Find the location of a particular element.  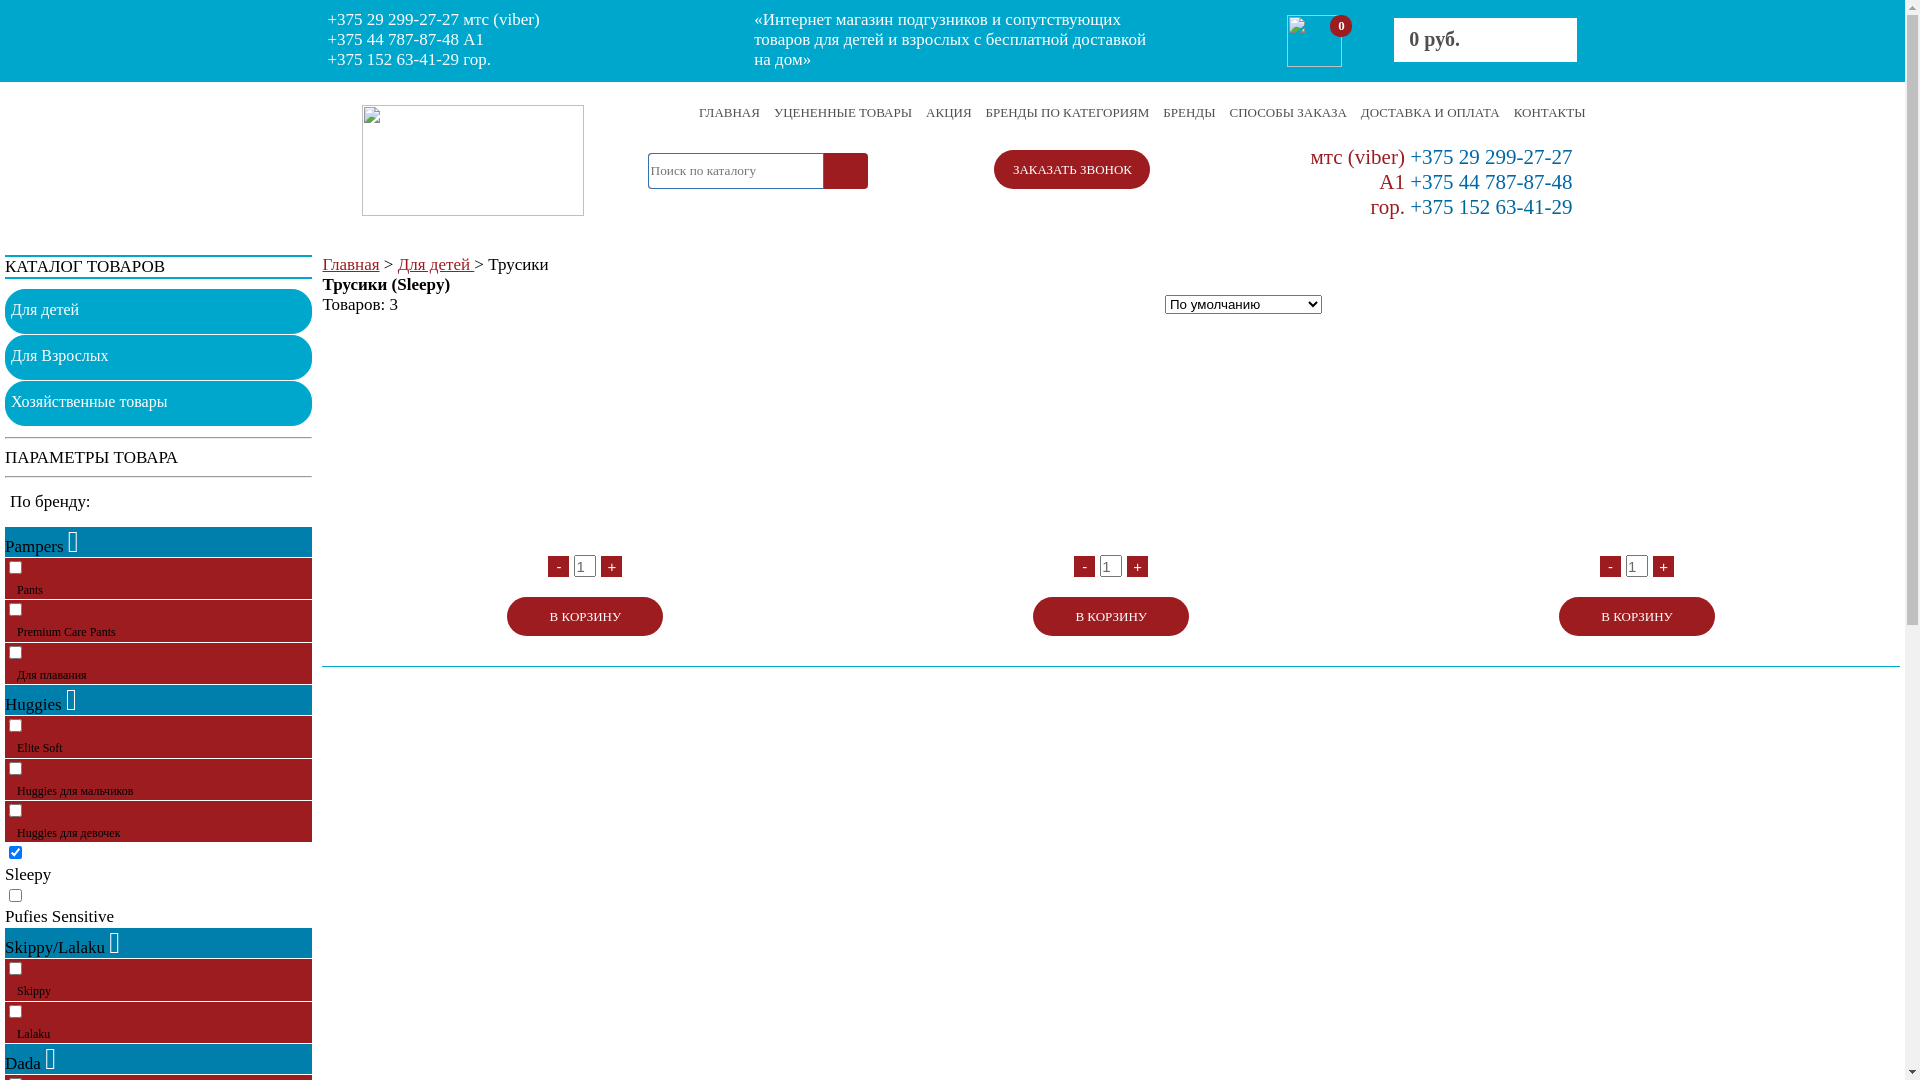

- is located at coordinates (1084, 566).